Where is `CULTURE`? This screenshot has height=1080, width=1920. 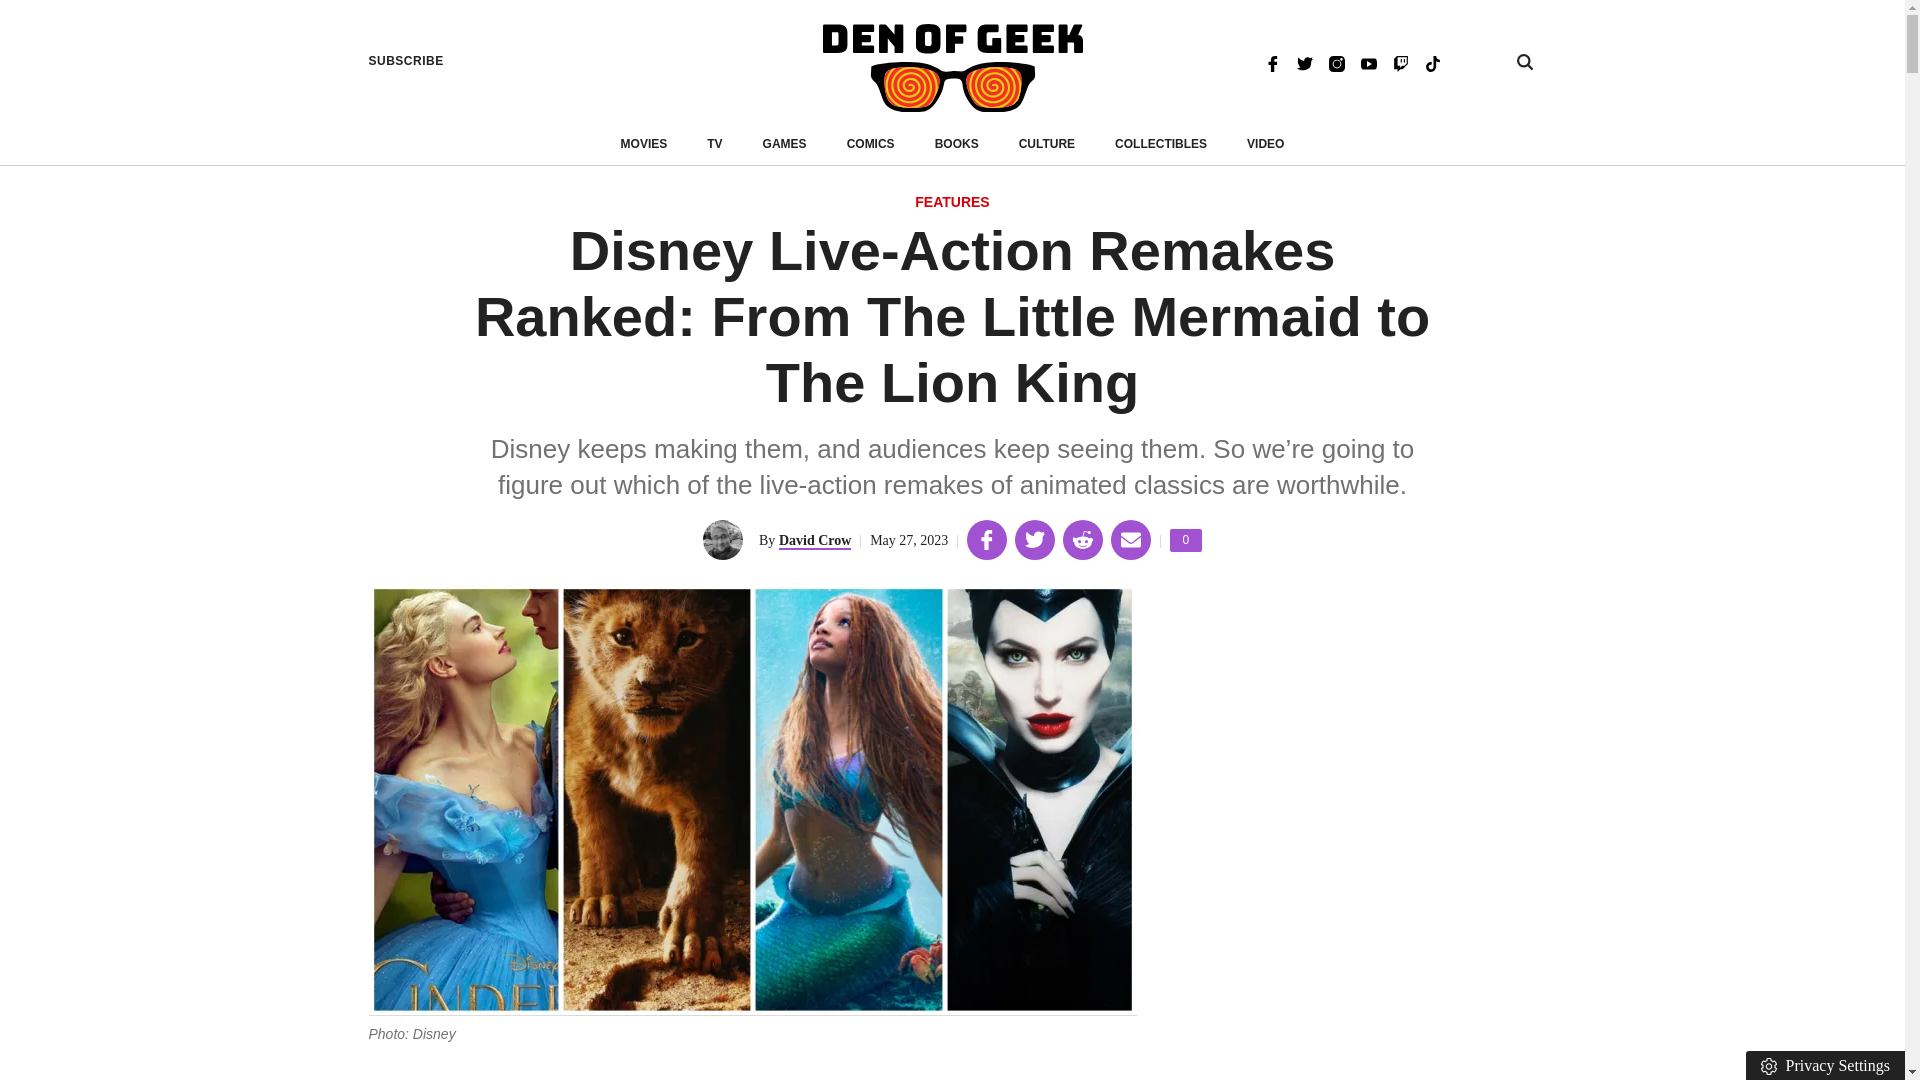
CULTURE is located at coordinates (1432, 62).